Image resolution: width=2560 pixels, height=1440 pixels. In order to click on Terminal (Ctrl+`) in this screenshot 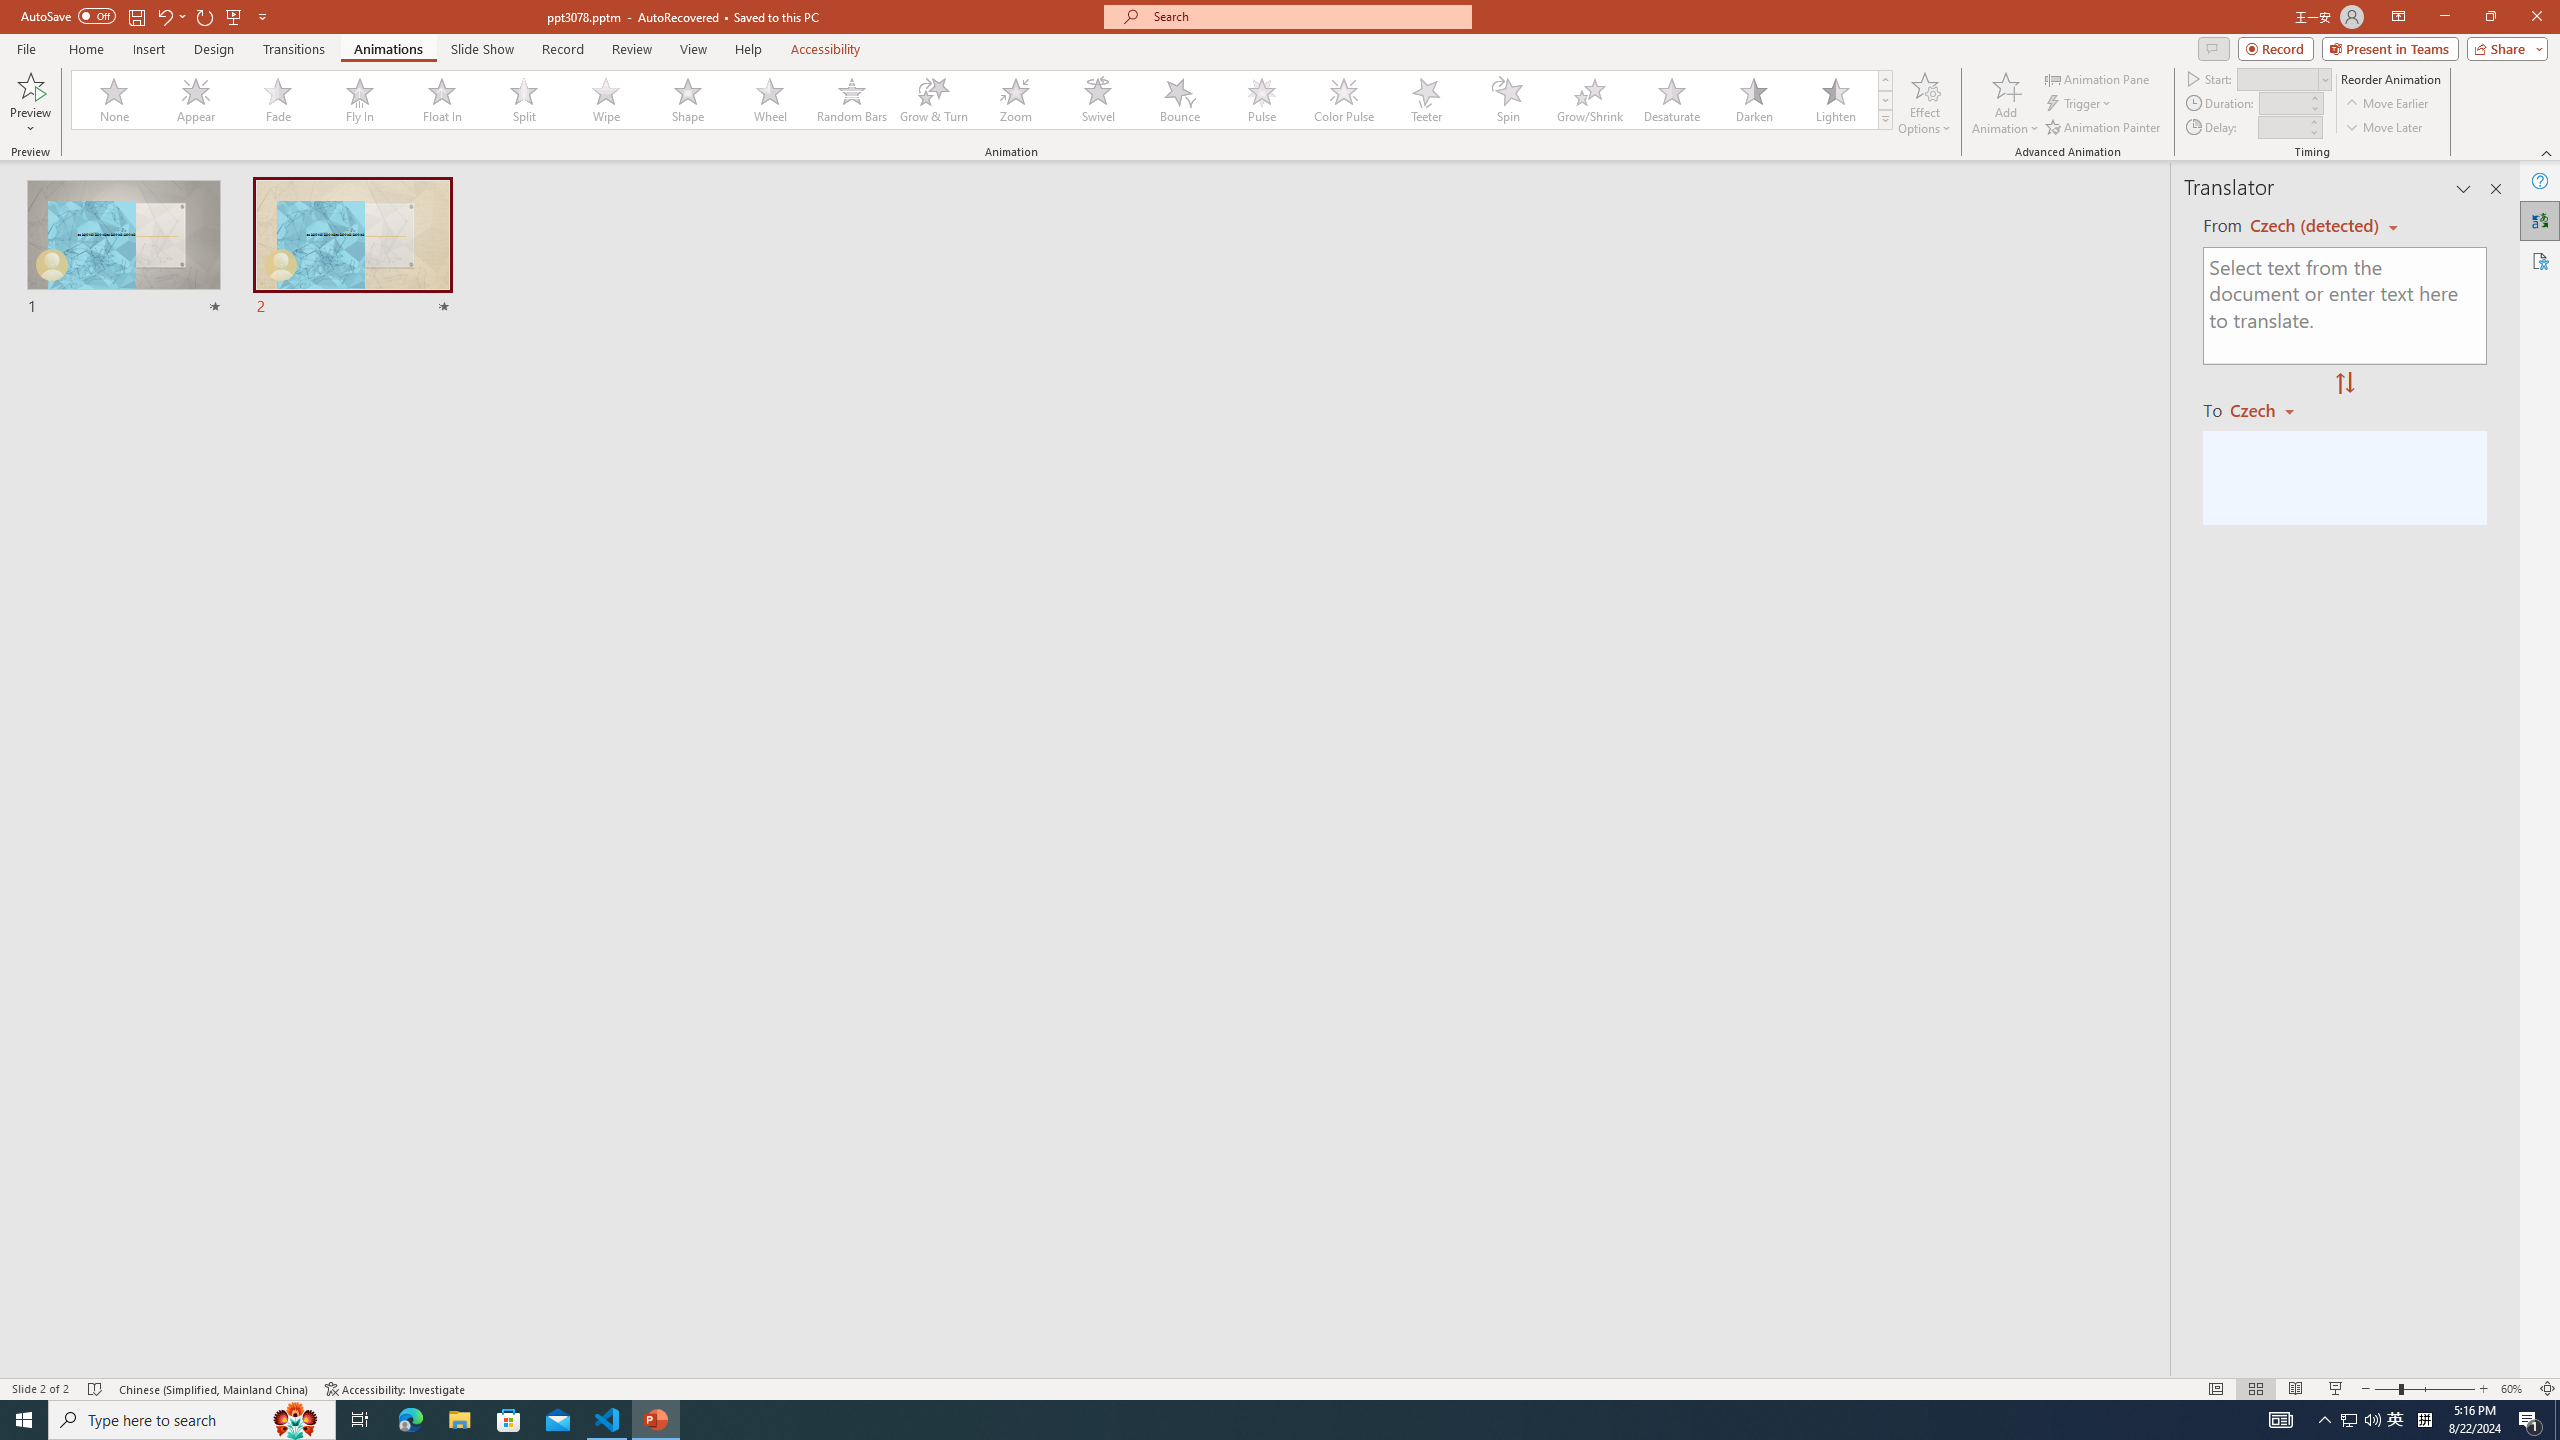, I will do `click(1020, 938)`.